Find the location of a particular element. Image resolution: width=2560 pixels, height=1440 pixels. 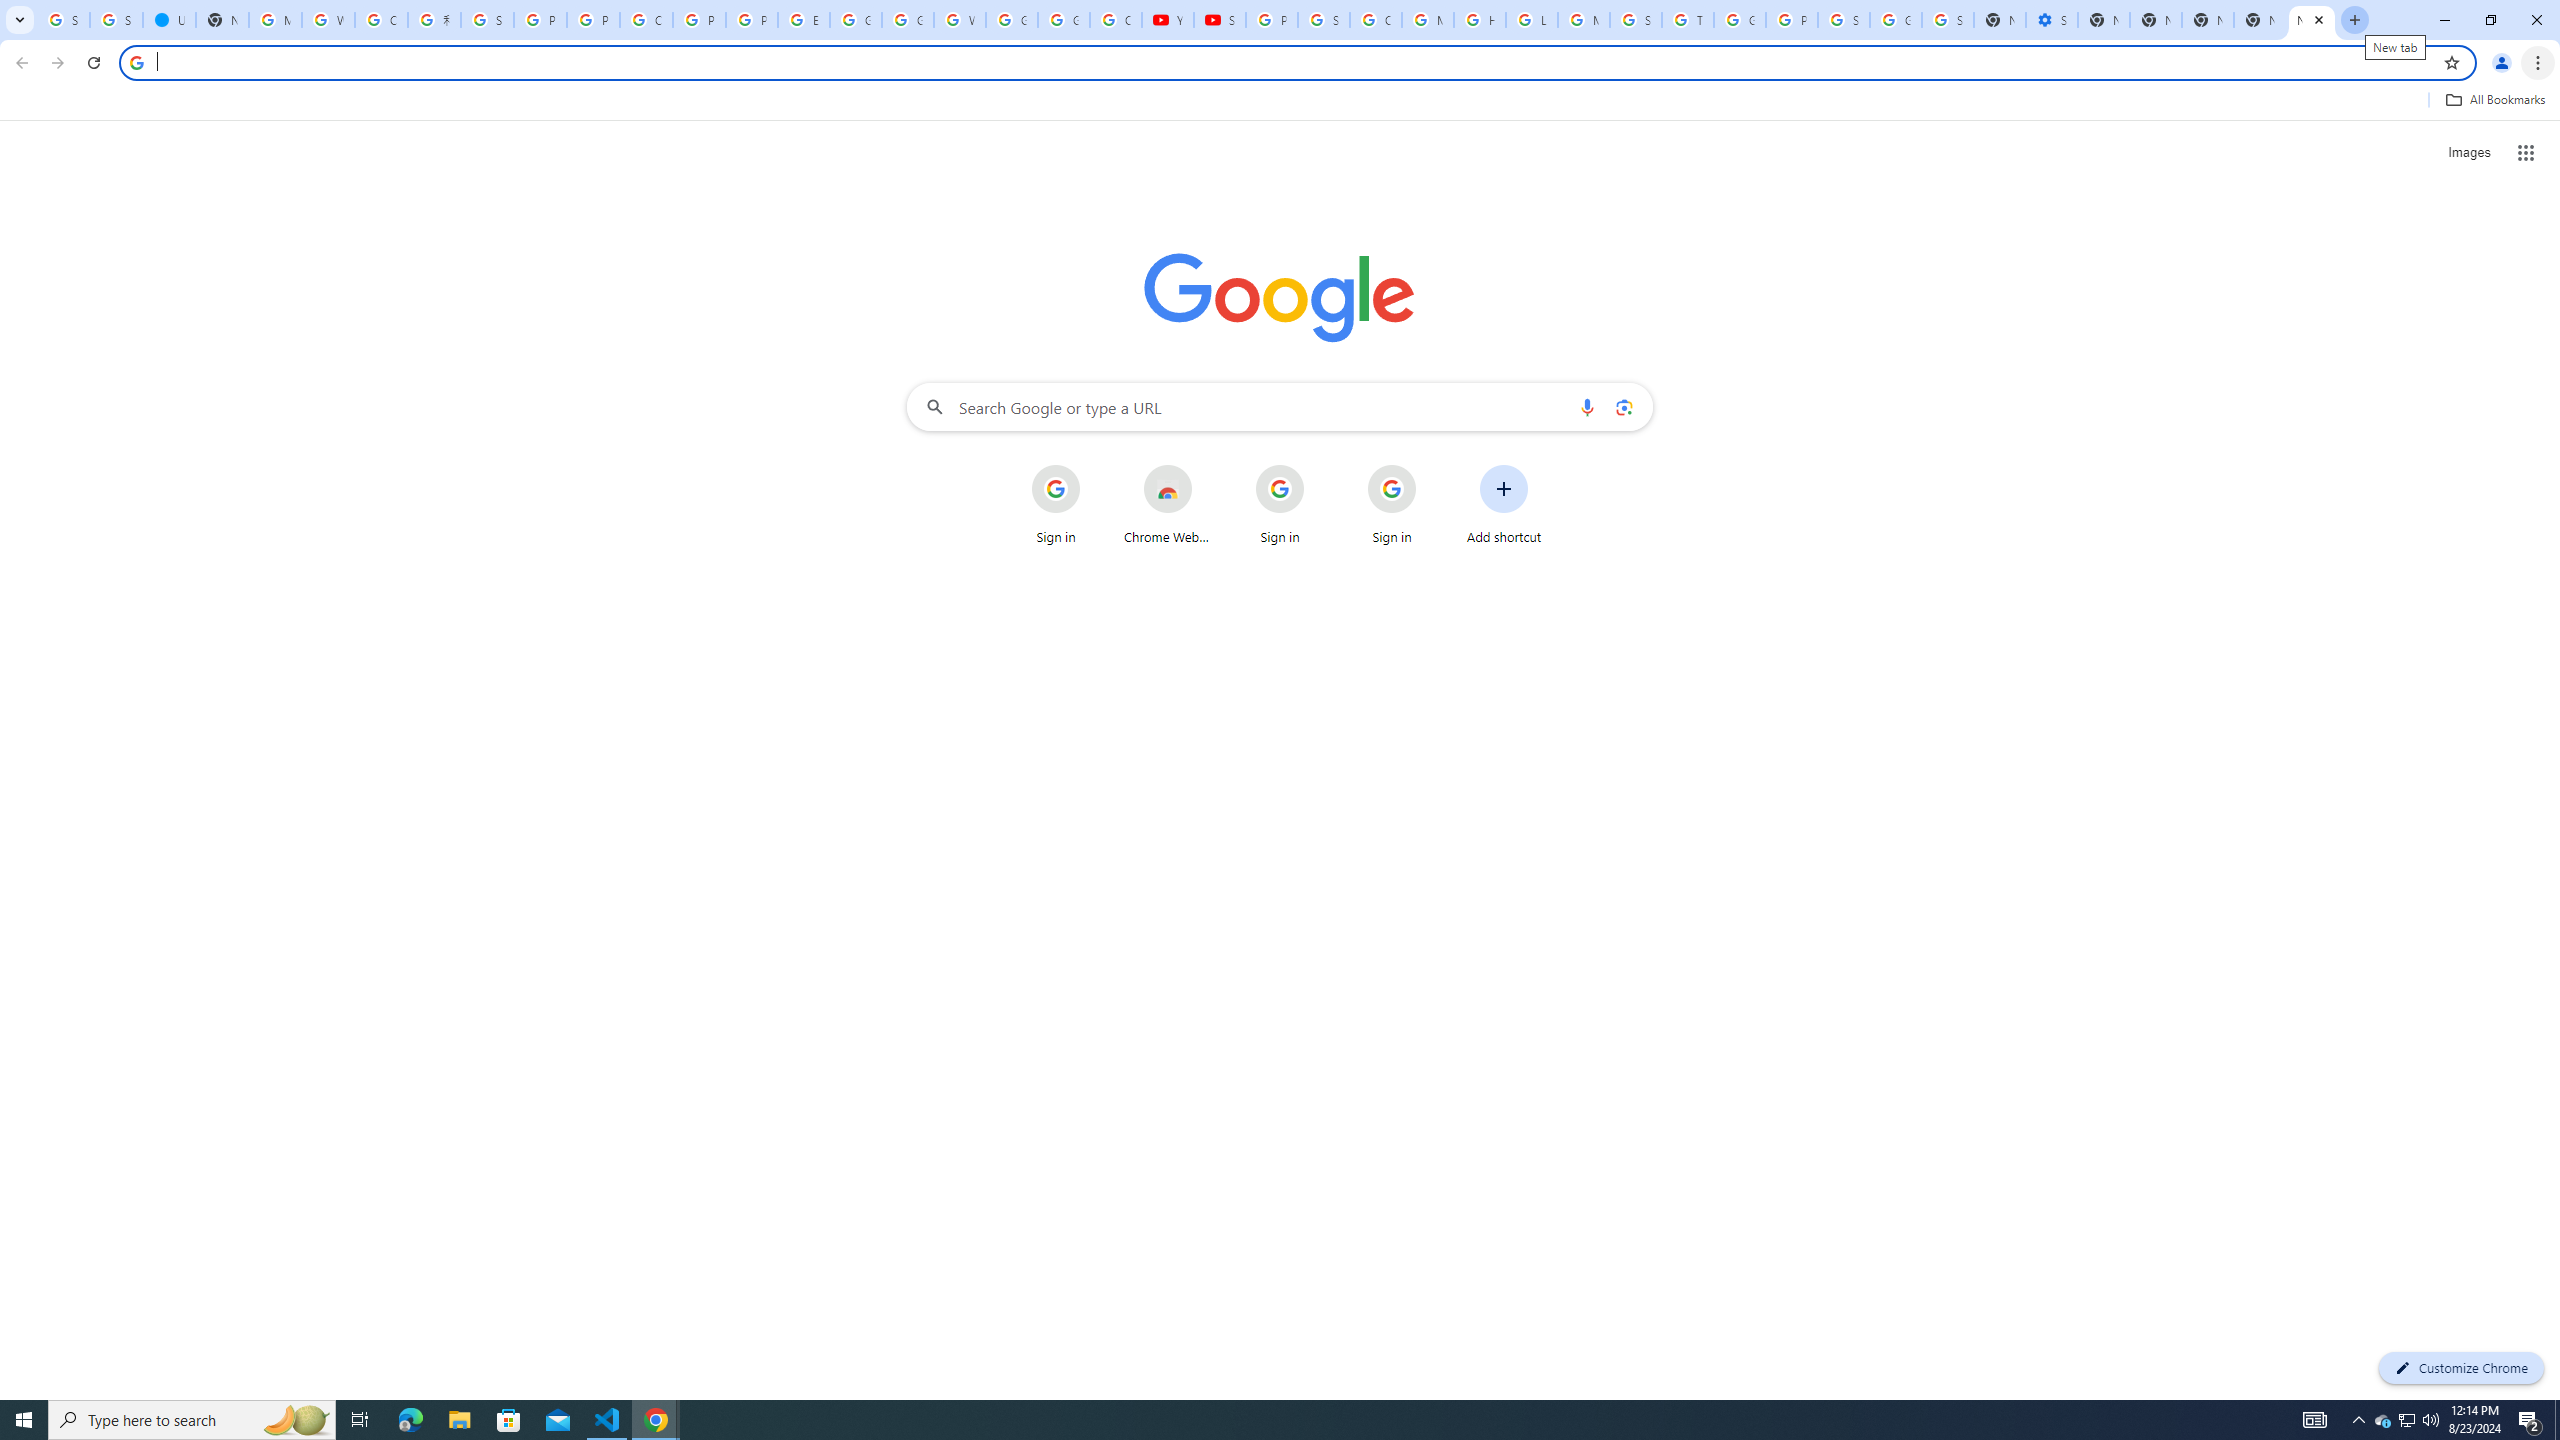

Create your Google Account is located at coordinates (381, 20).